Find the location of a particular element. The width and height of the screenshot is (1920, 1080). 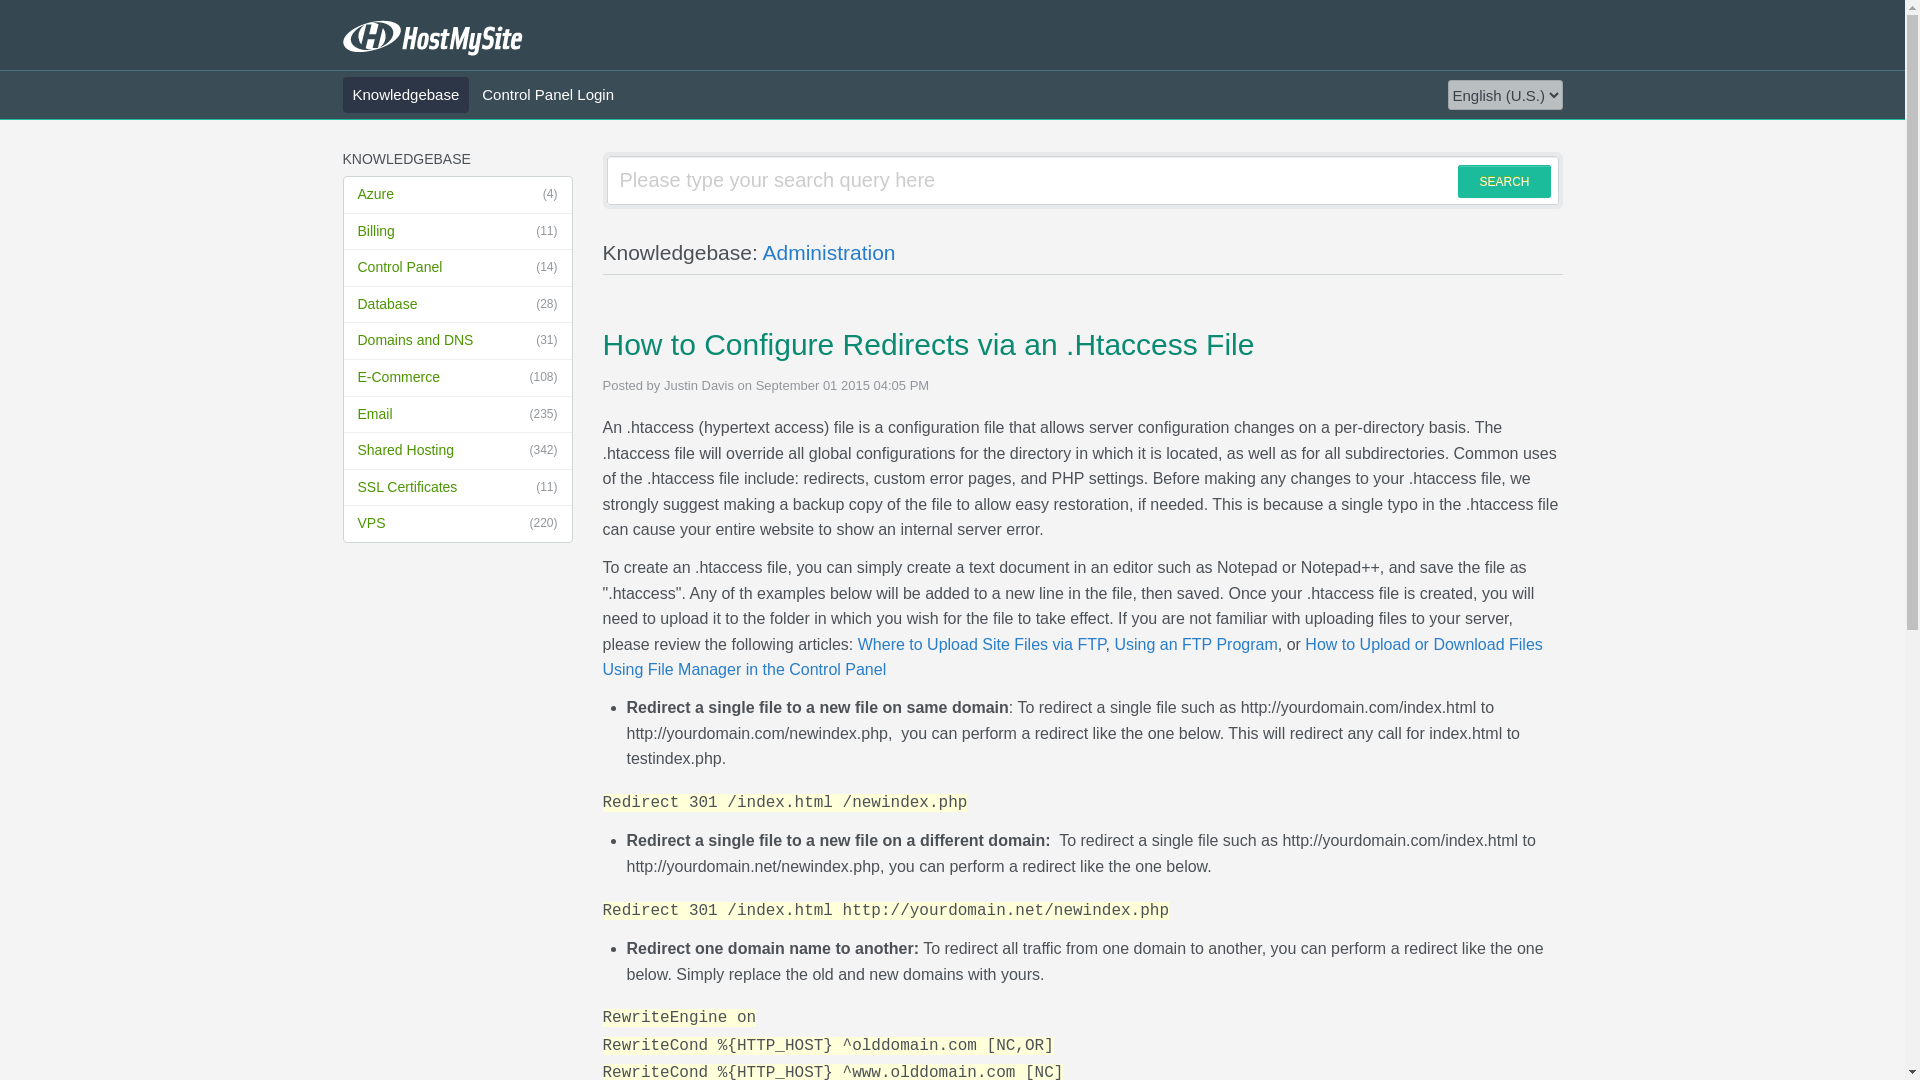

Control Panel Login is located at coordinates (548, 94).